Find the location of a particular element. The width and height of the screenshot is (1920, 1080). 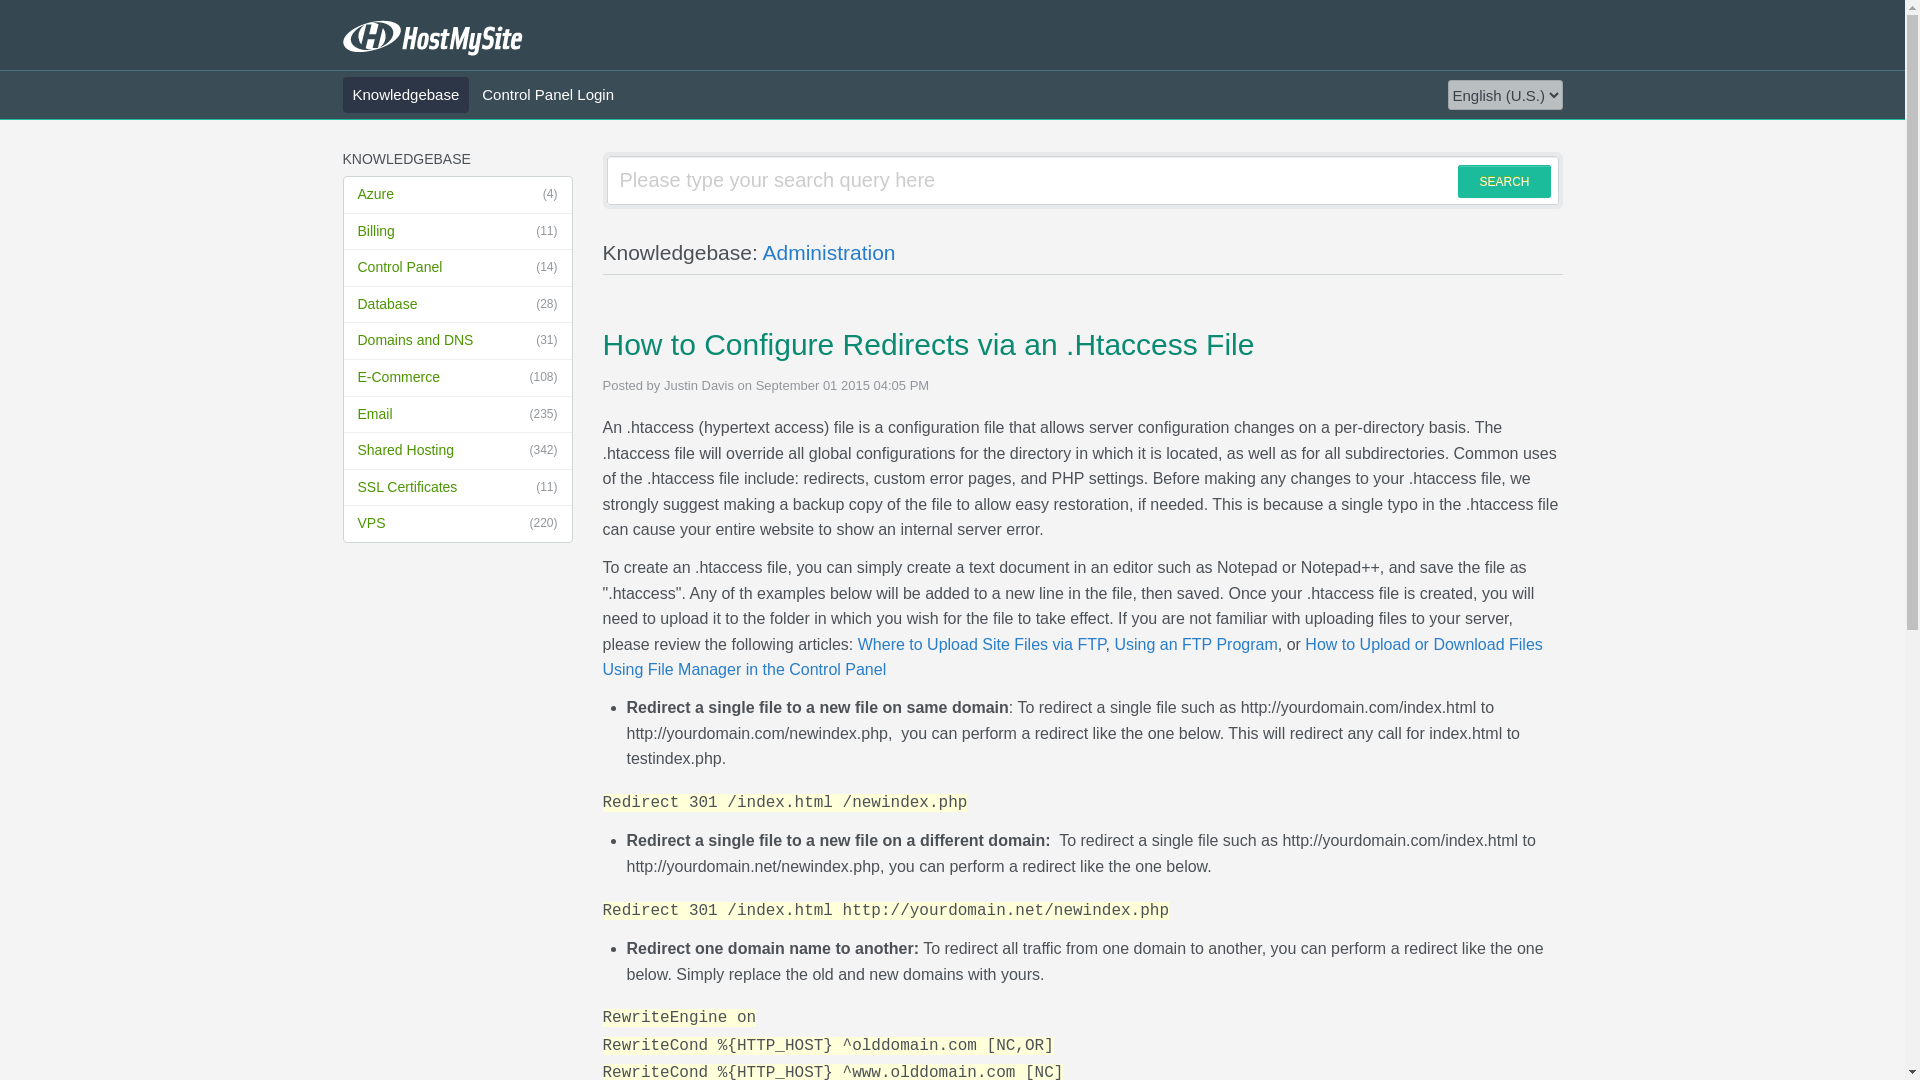

Control Panel Login is located at coordinates (548, 94).